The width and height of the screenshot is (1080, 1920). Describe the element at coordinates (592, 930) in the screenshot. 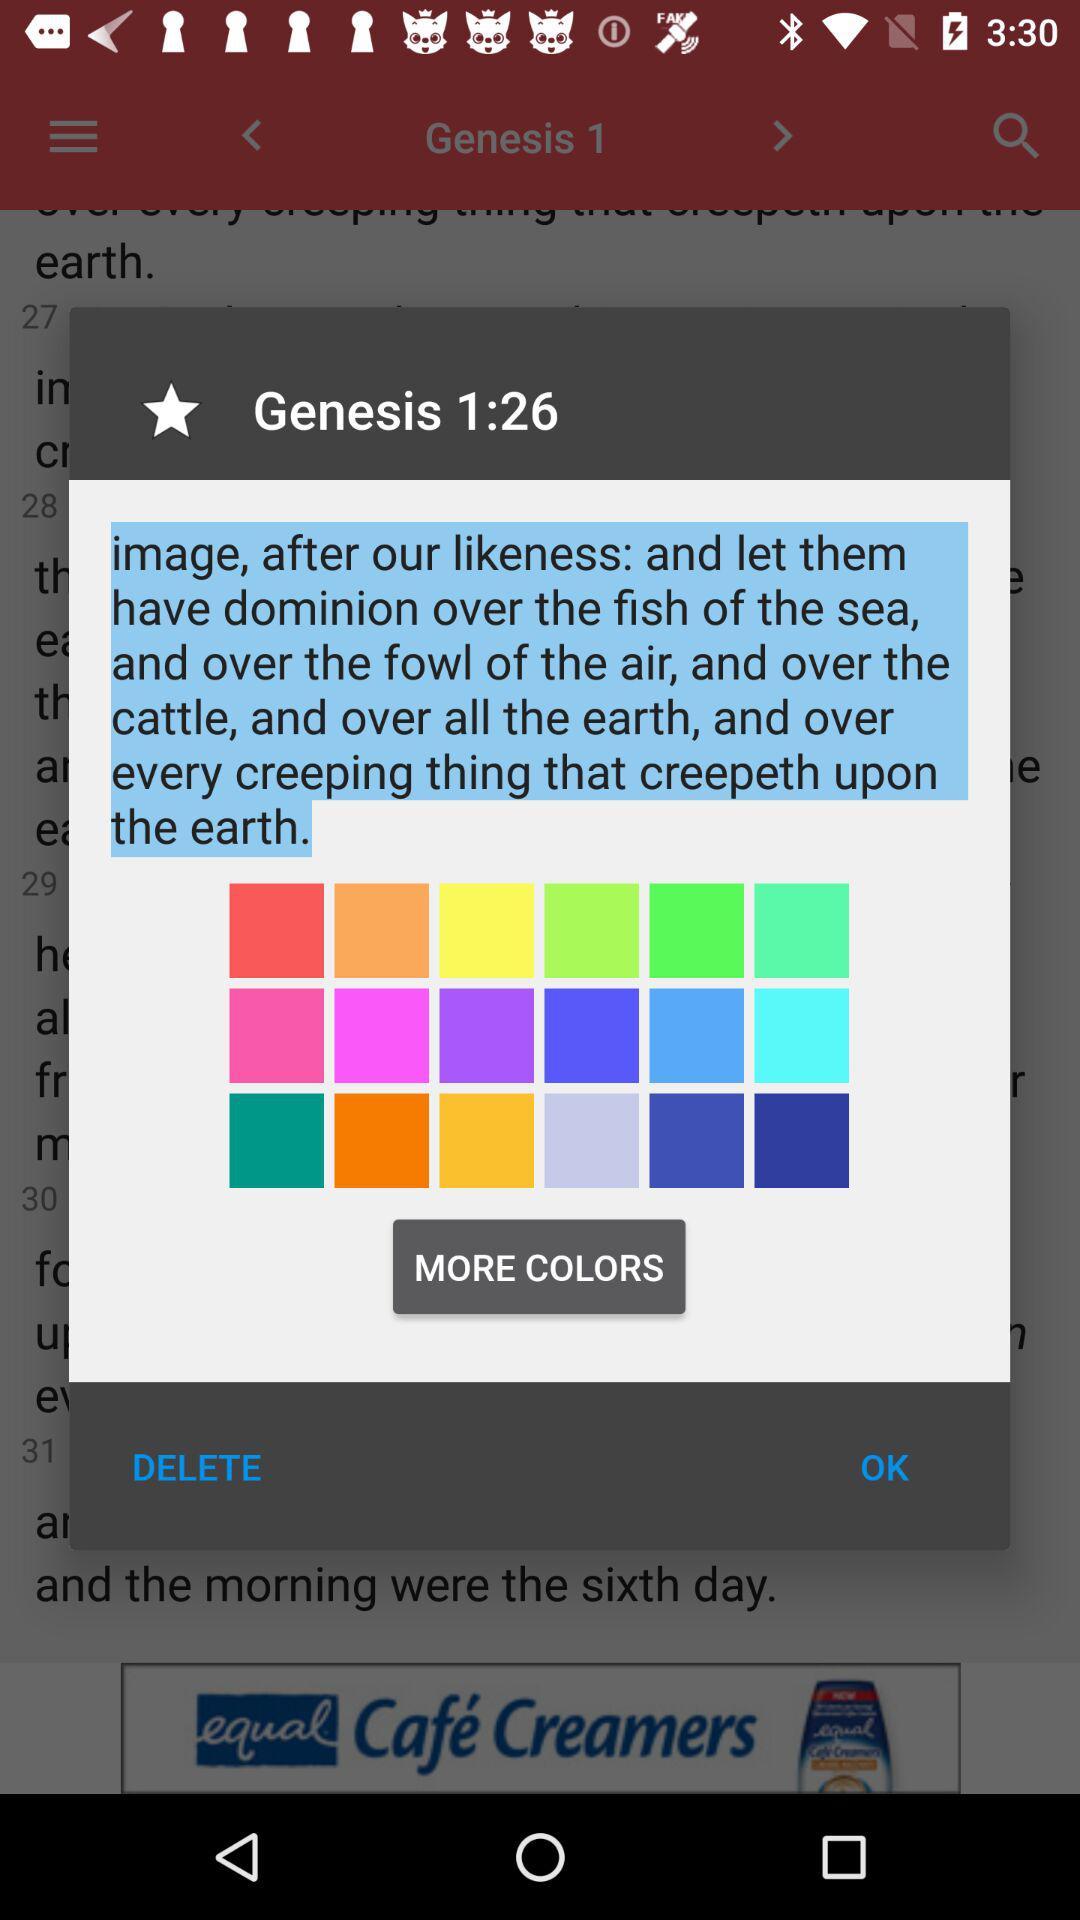

I see `select color` at that location.